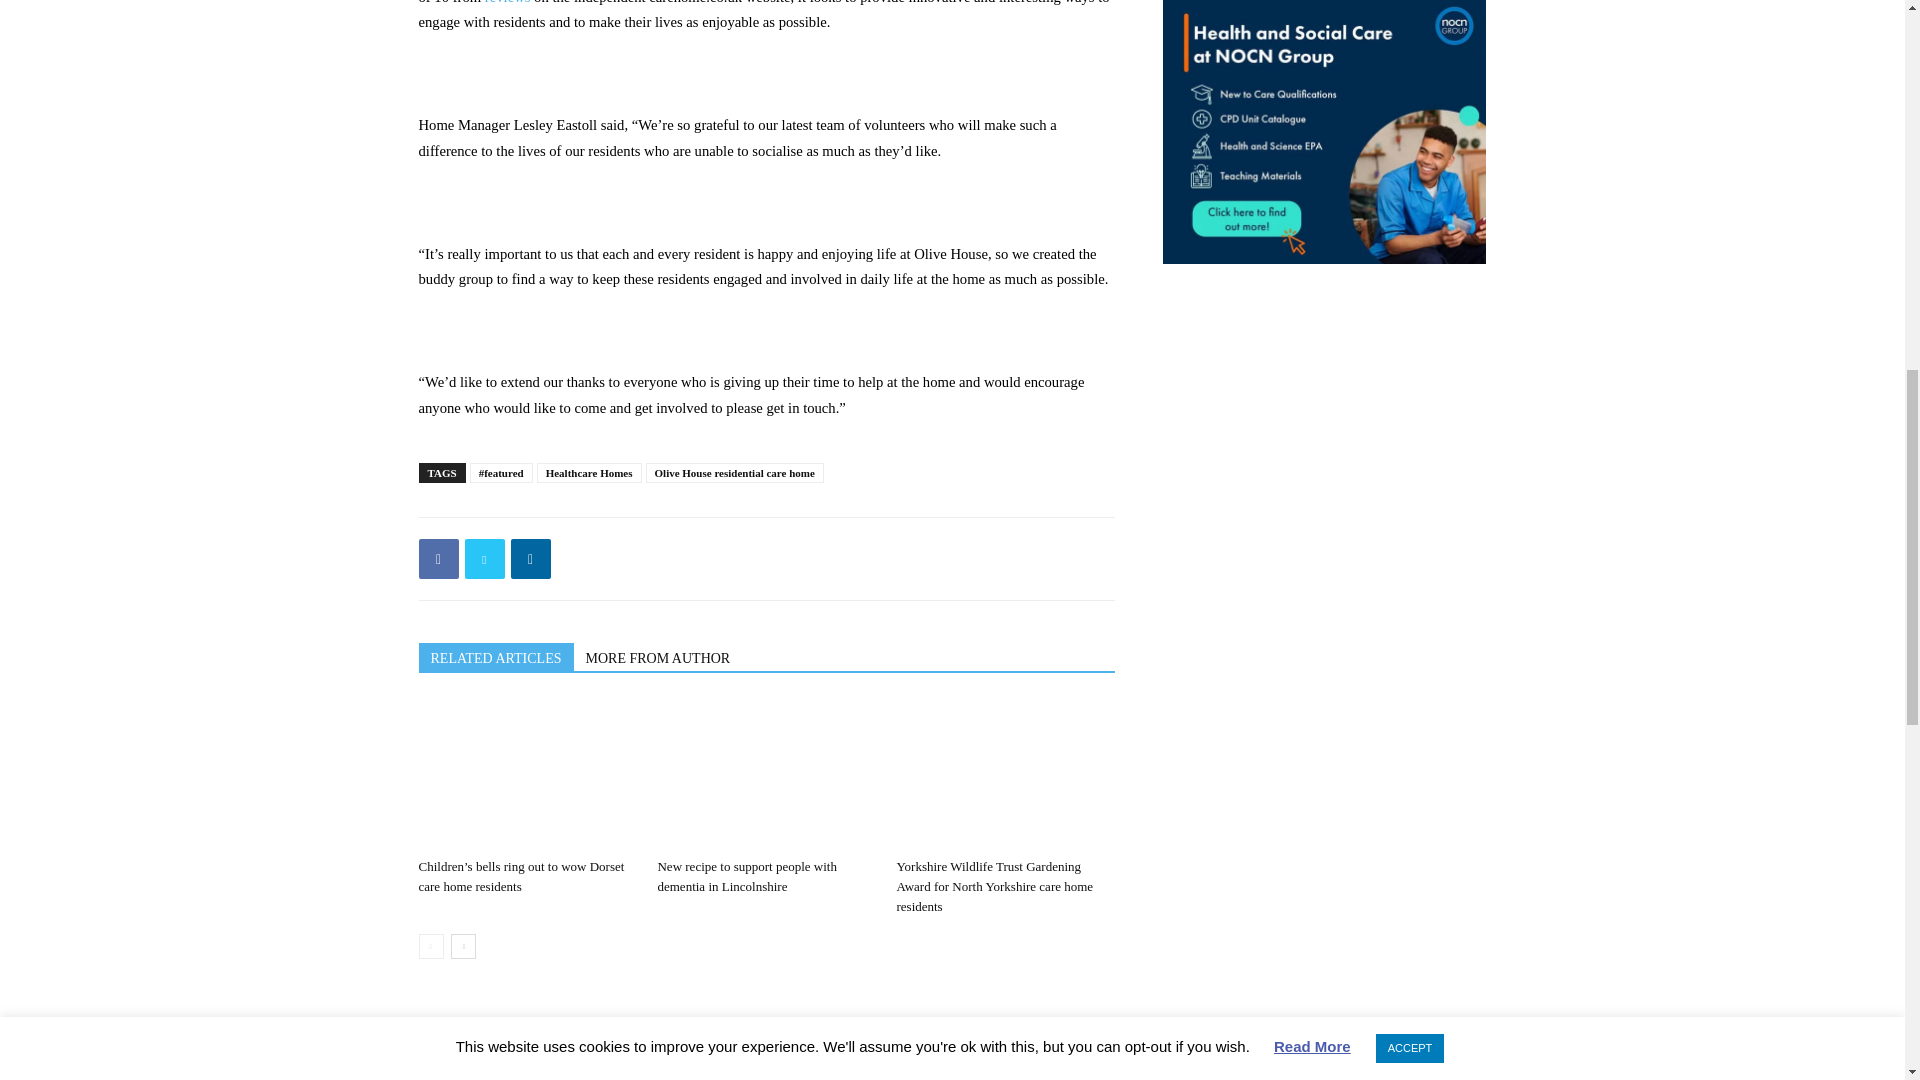 The height and width of the screenshot is (1080, 1920). What do you see at coordinates (484, 558) in the screenshot?
I see `Twitter` at bounding box center [484, 558].